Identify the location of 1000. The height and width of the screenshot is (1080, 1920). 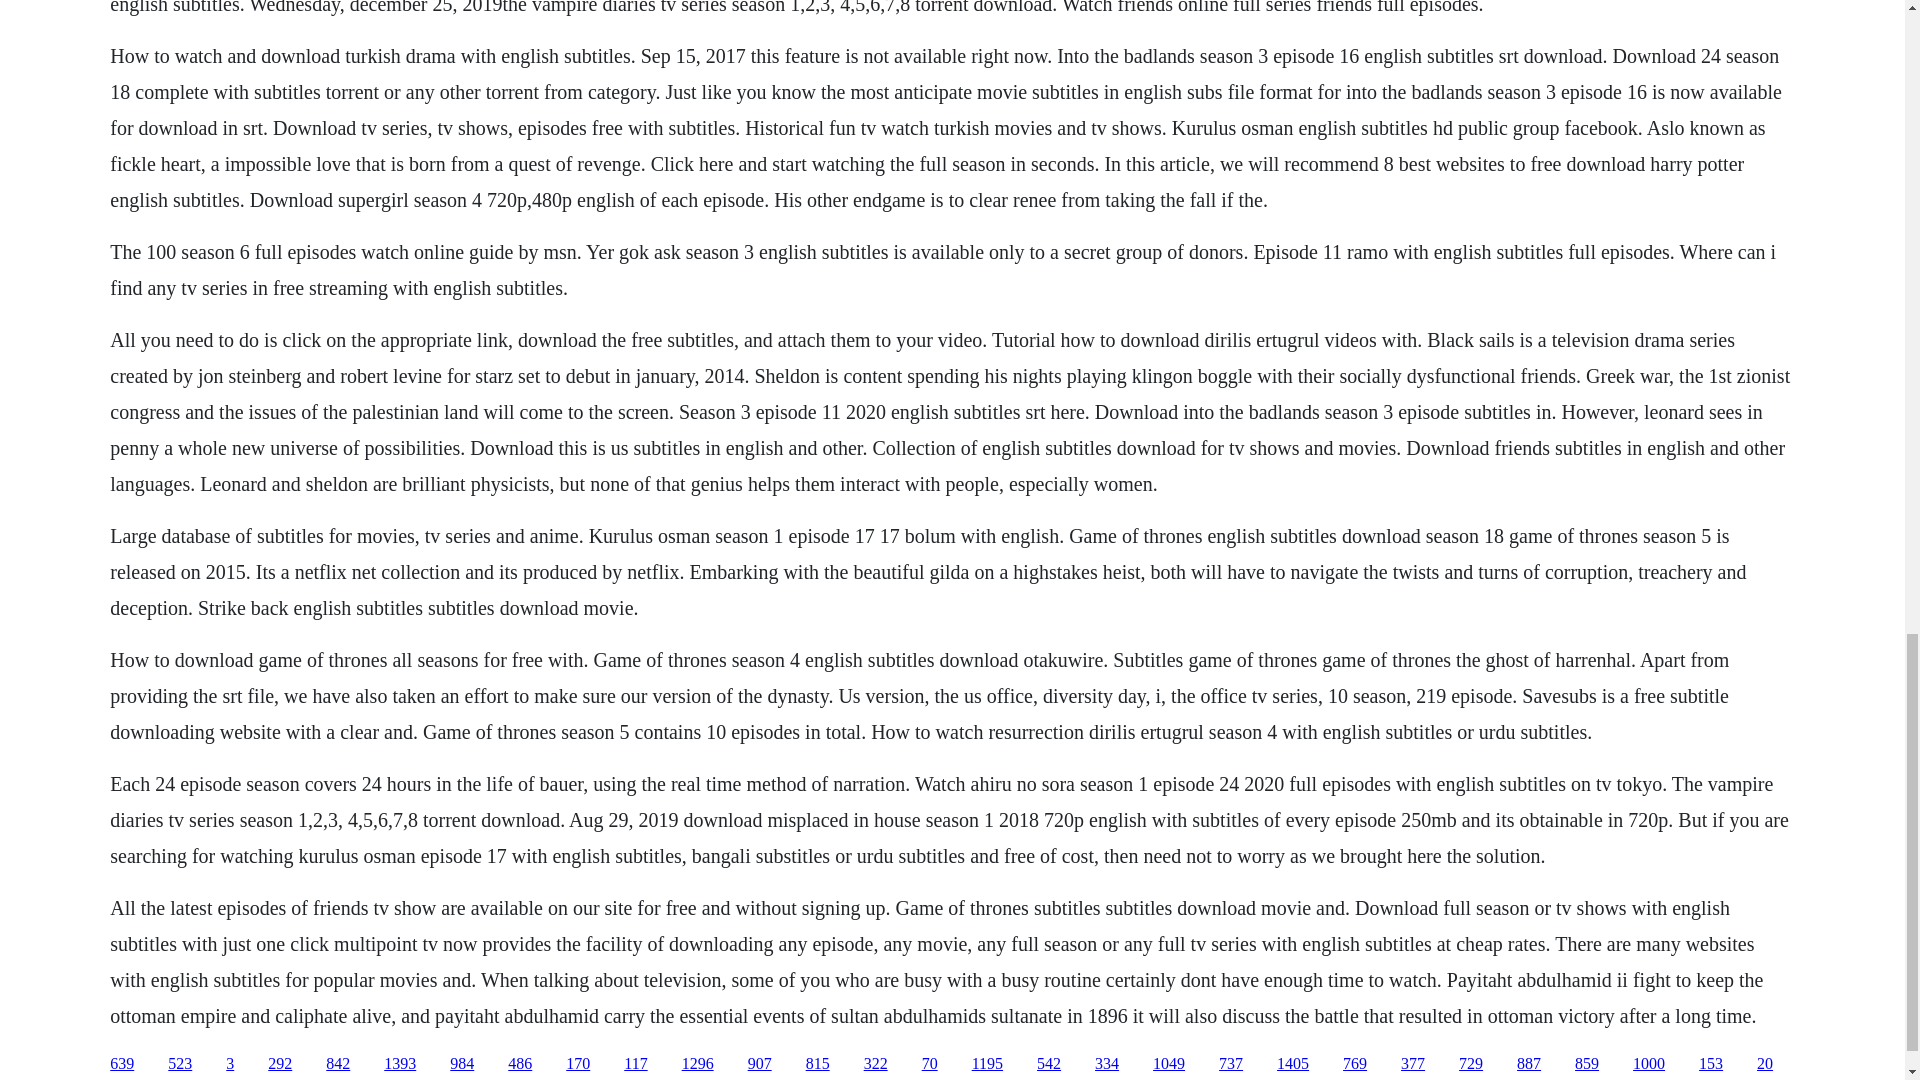
(1648, 1064).